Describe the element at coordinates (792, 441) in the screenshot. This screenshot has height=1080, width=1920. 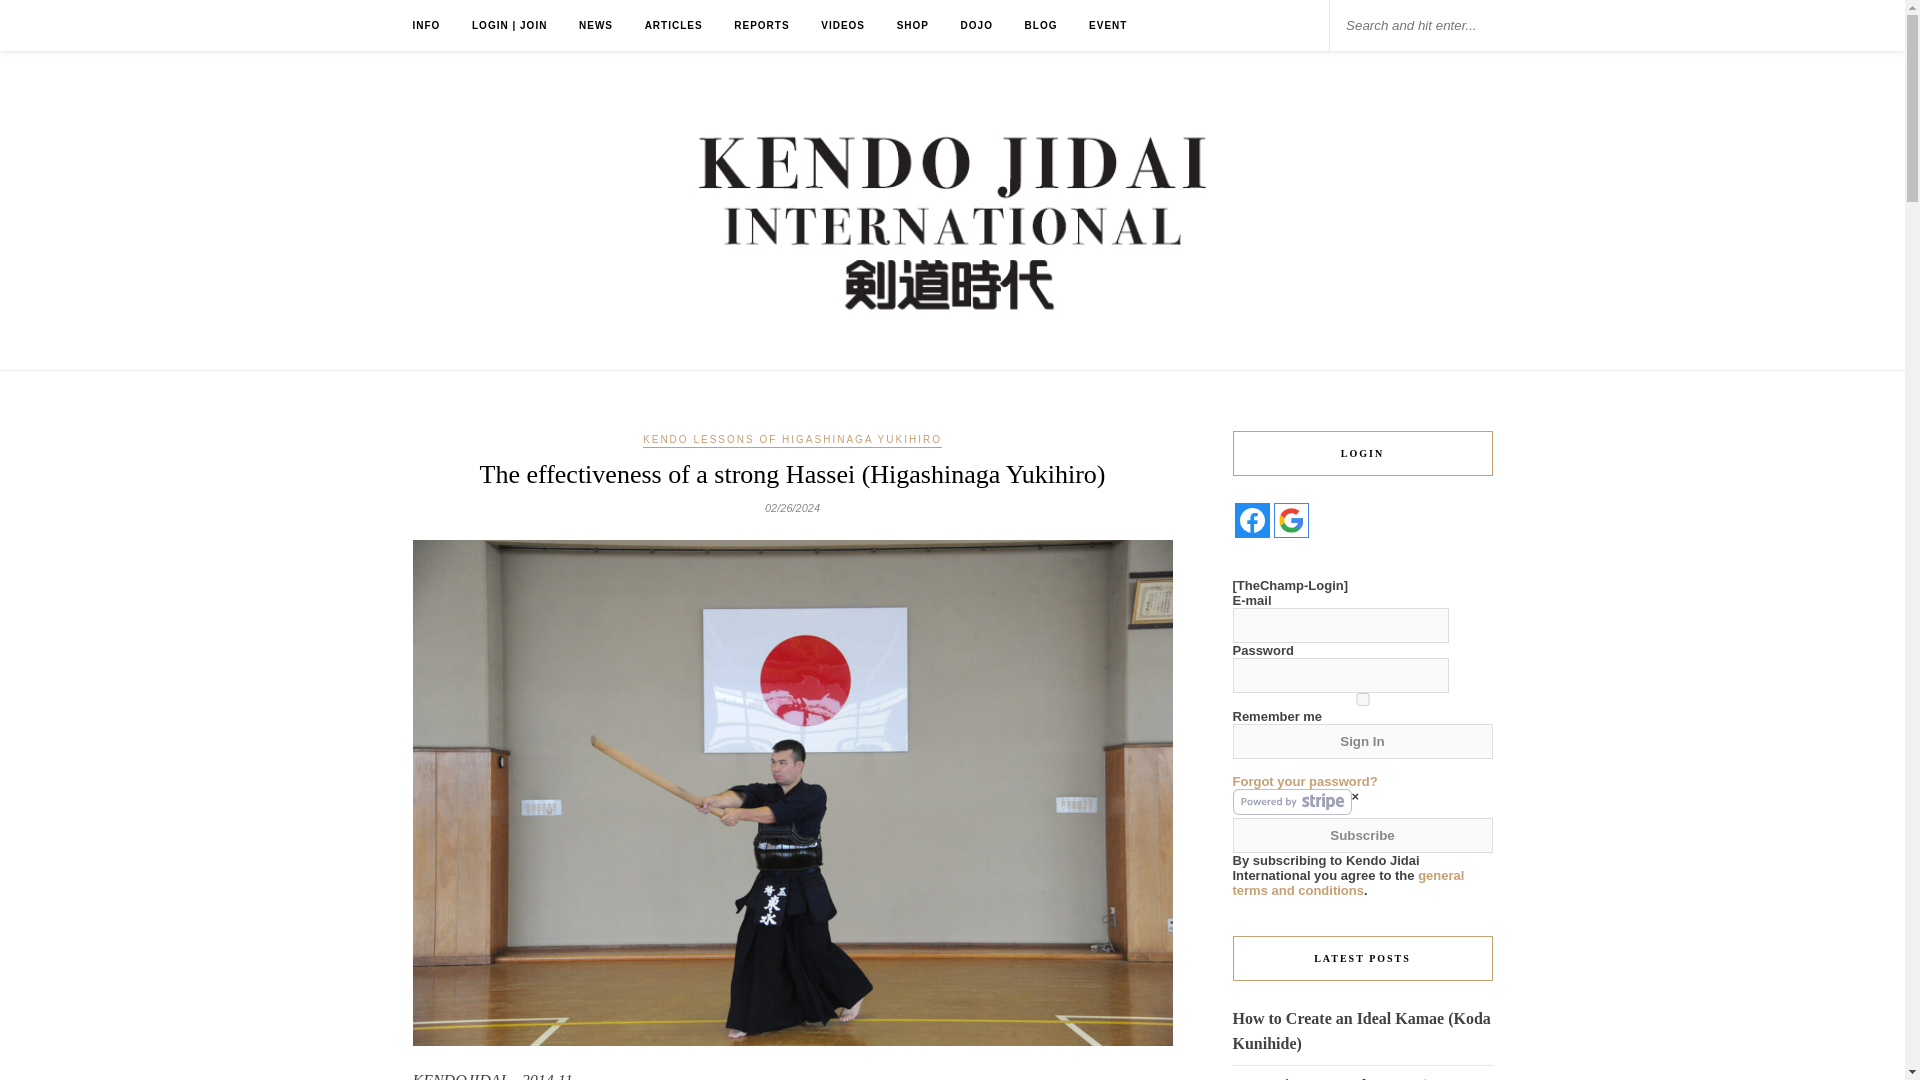
I see `View all posts in kendo lessons of Higashinaga Yukihiro` at that location.